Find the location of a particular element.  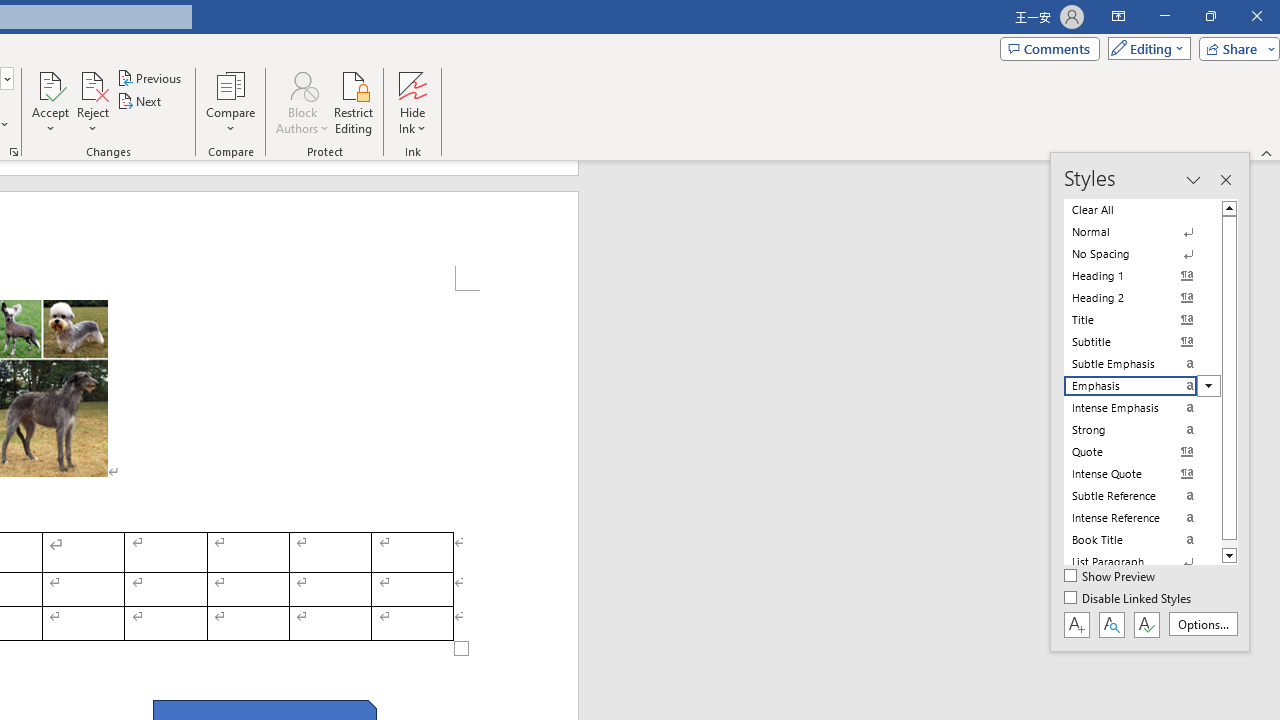

Intense Quote is located at coordinates (1142, 474).